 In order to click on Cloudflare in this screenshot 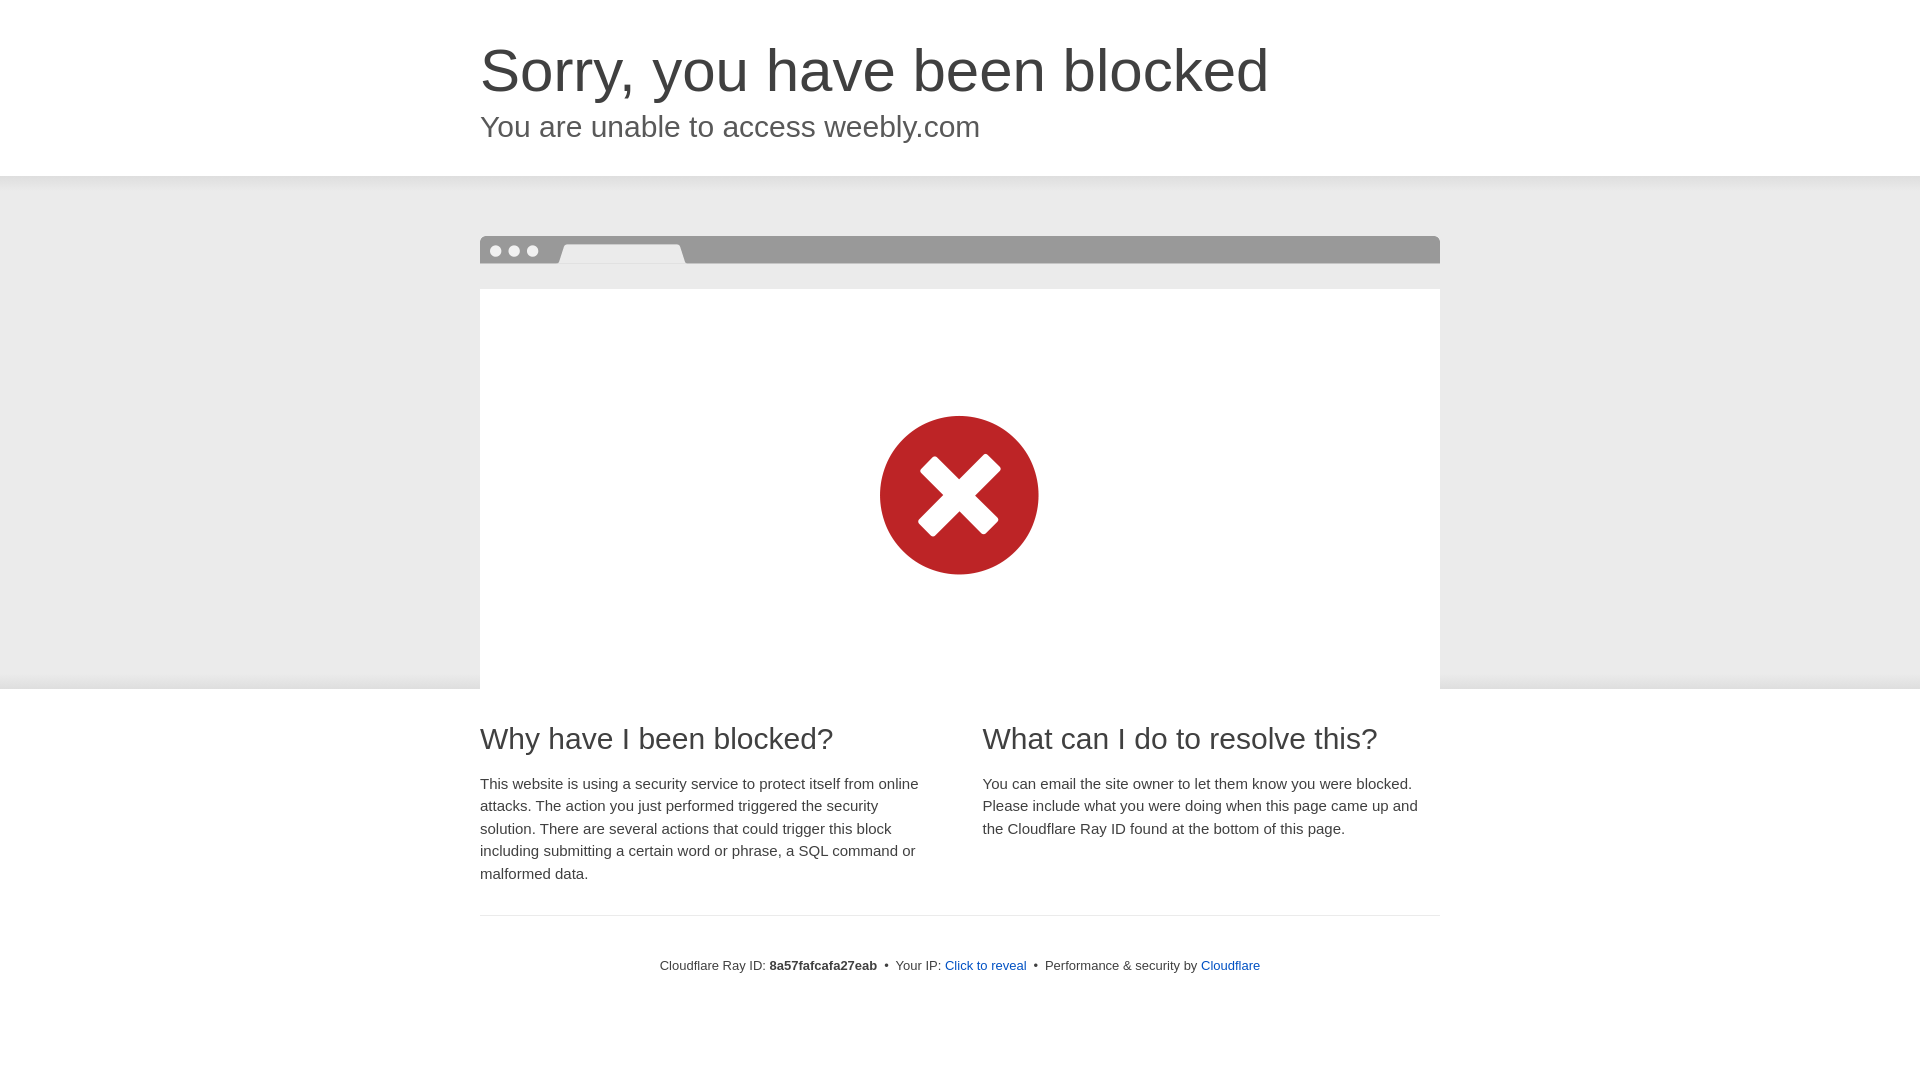, I will do `click(1230, 965)`.